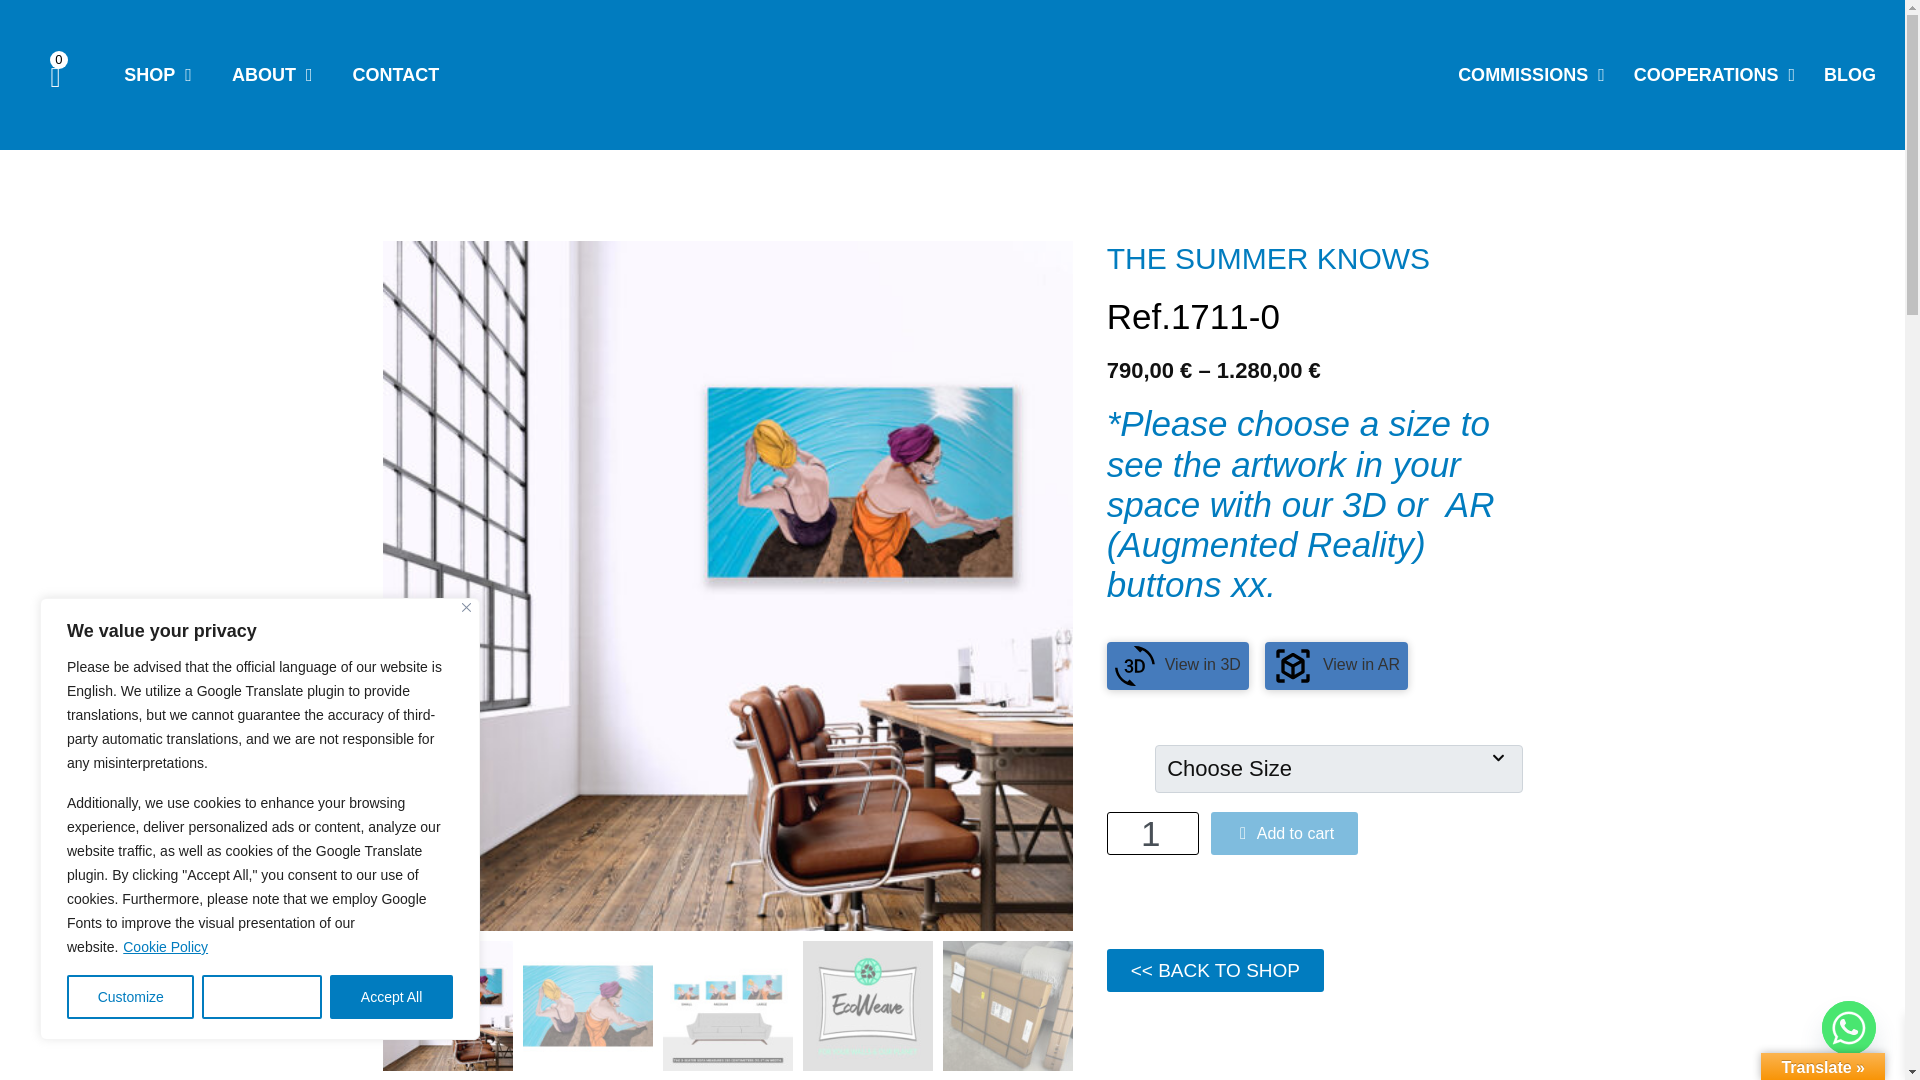  What do you see at coordinates (272, 75) in the screenshot?
I see `ABOUT` at bounding box center [272, 75].